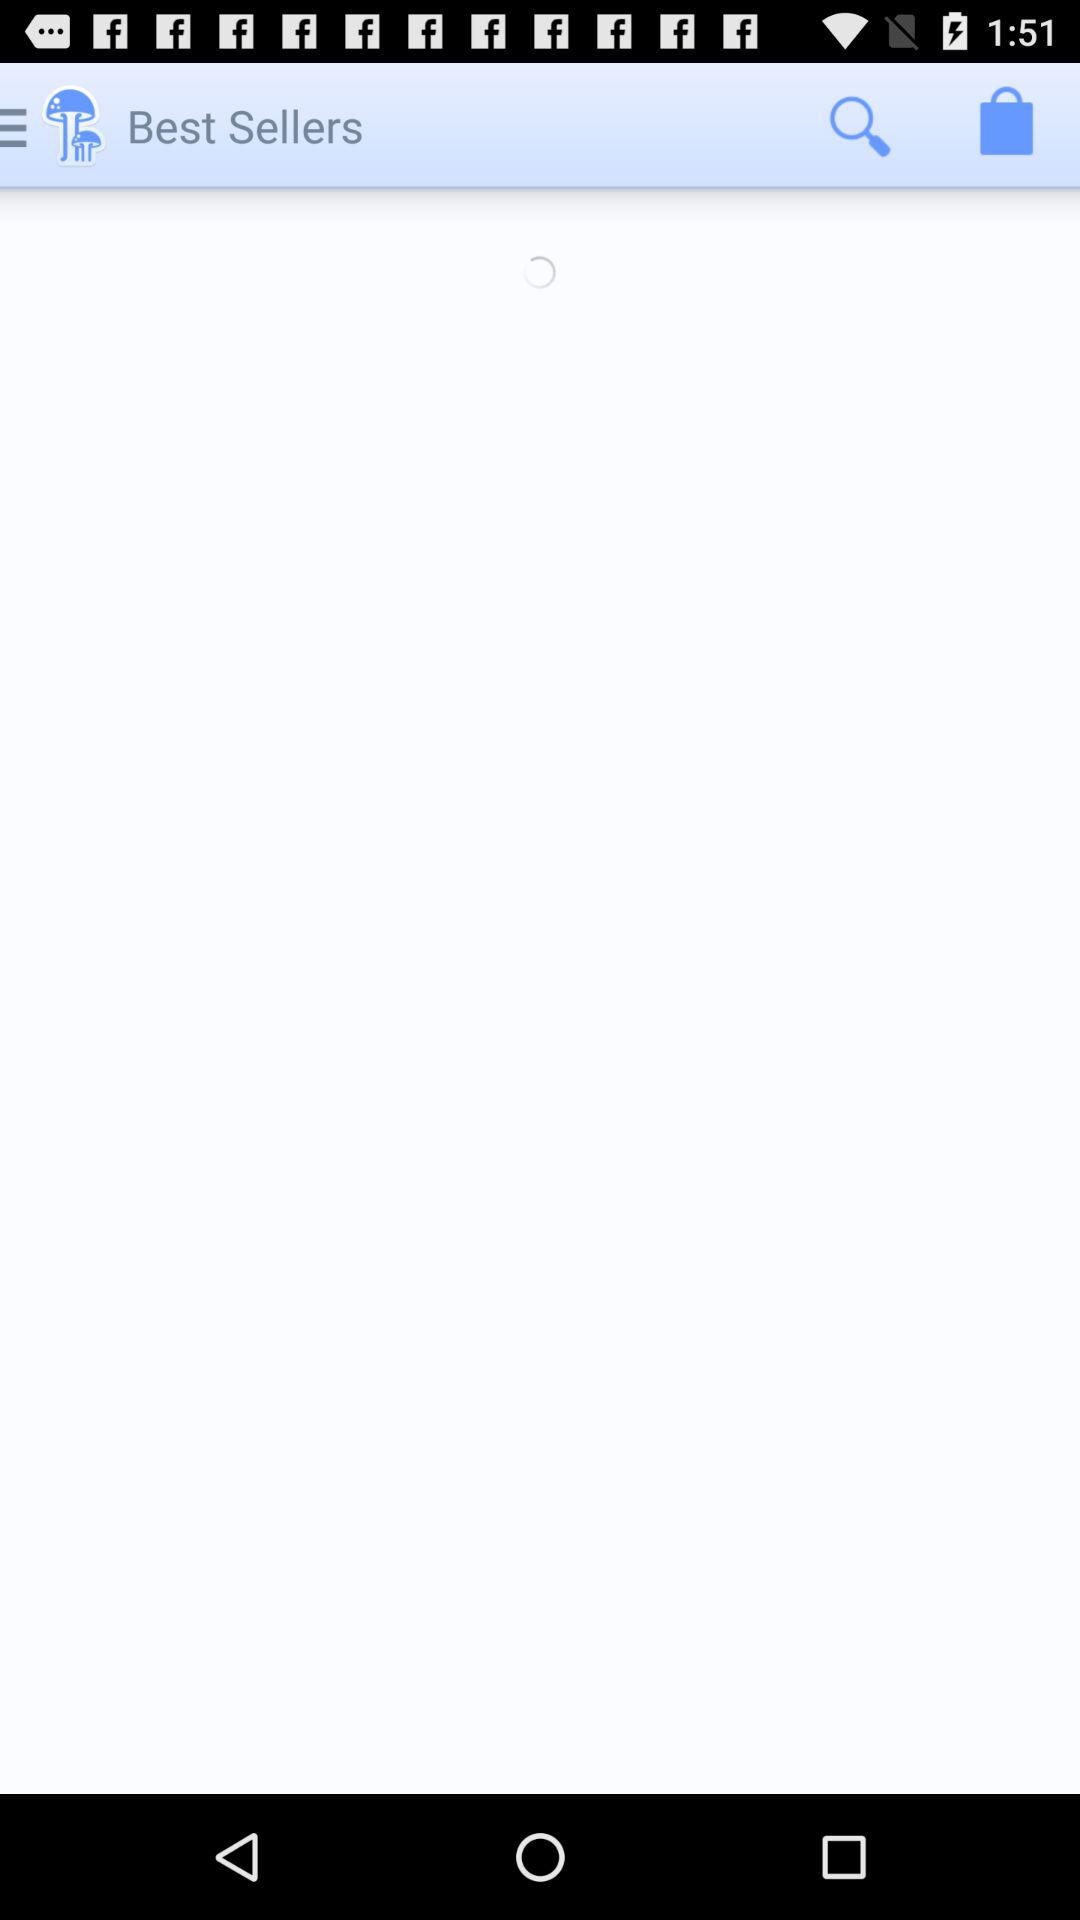  I want to click on open the item at the top, so click(540, 272).